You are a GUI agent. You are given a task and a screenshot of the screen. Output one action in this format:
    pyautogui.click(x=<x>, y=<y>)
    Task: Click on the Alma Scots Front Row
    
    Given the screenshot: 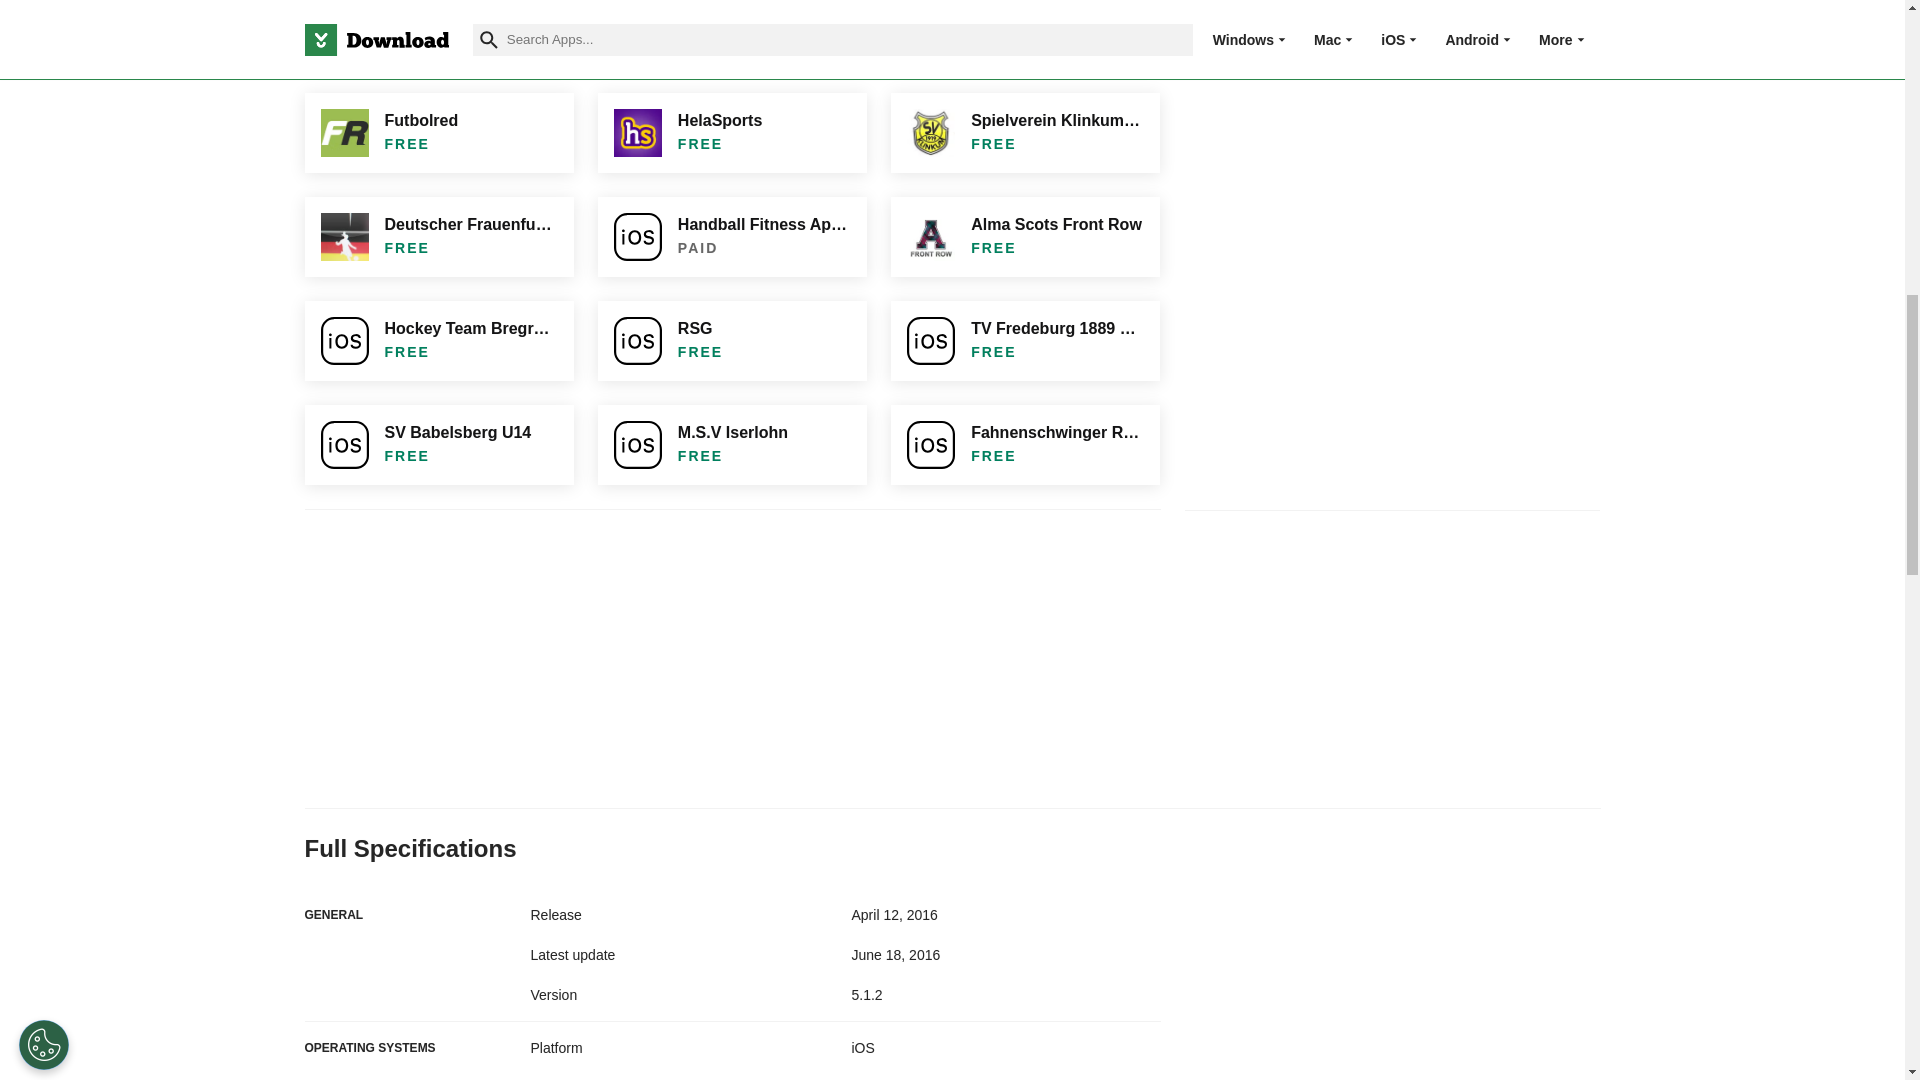 What is the action you would take?
    pyautogui.click(x=1024, y=236)
    